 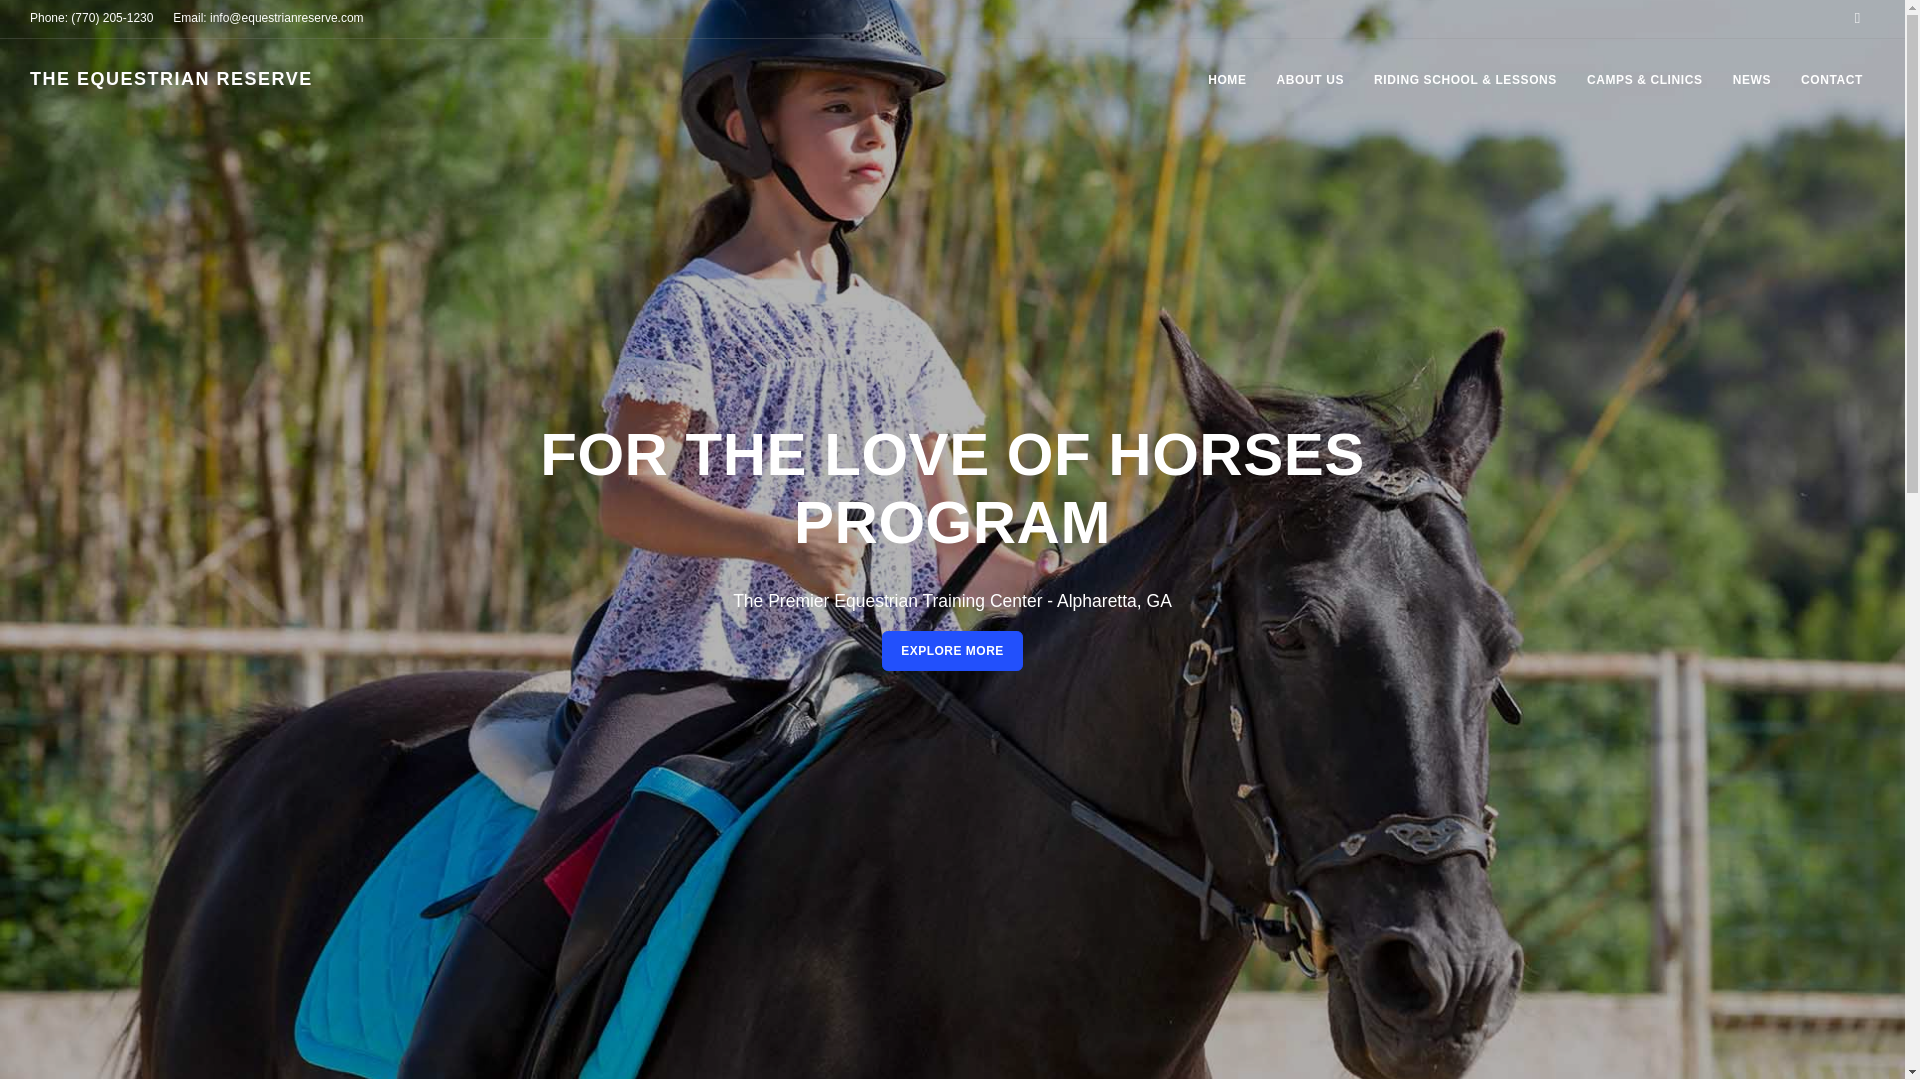 What do you see at coordinates (1752, 80) in the screenshot?
I see `NEWS` at bounding box center [1752, 80].